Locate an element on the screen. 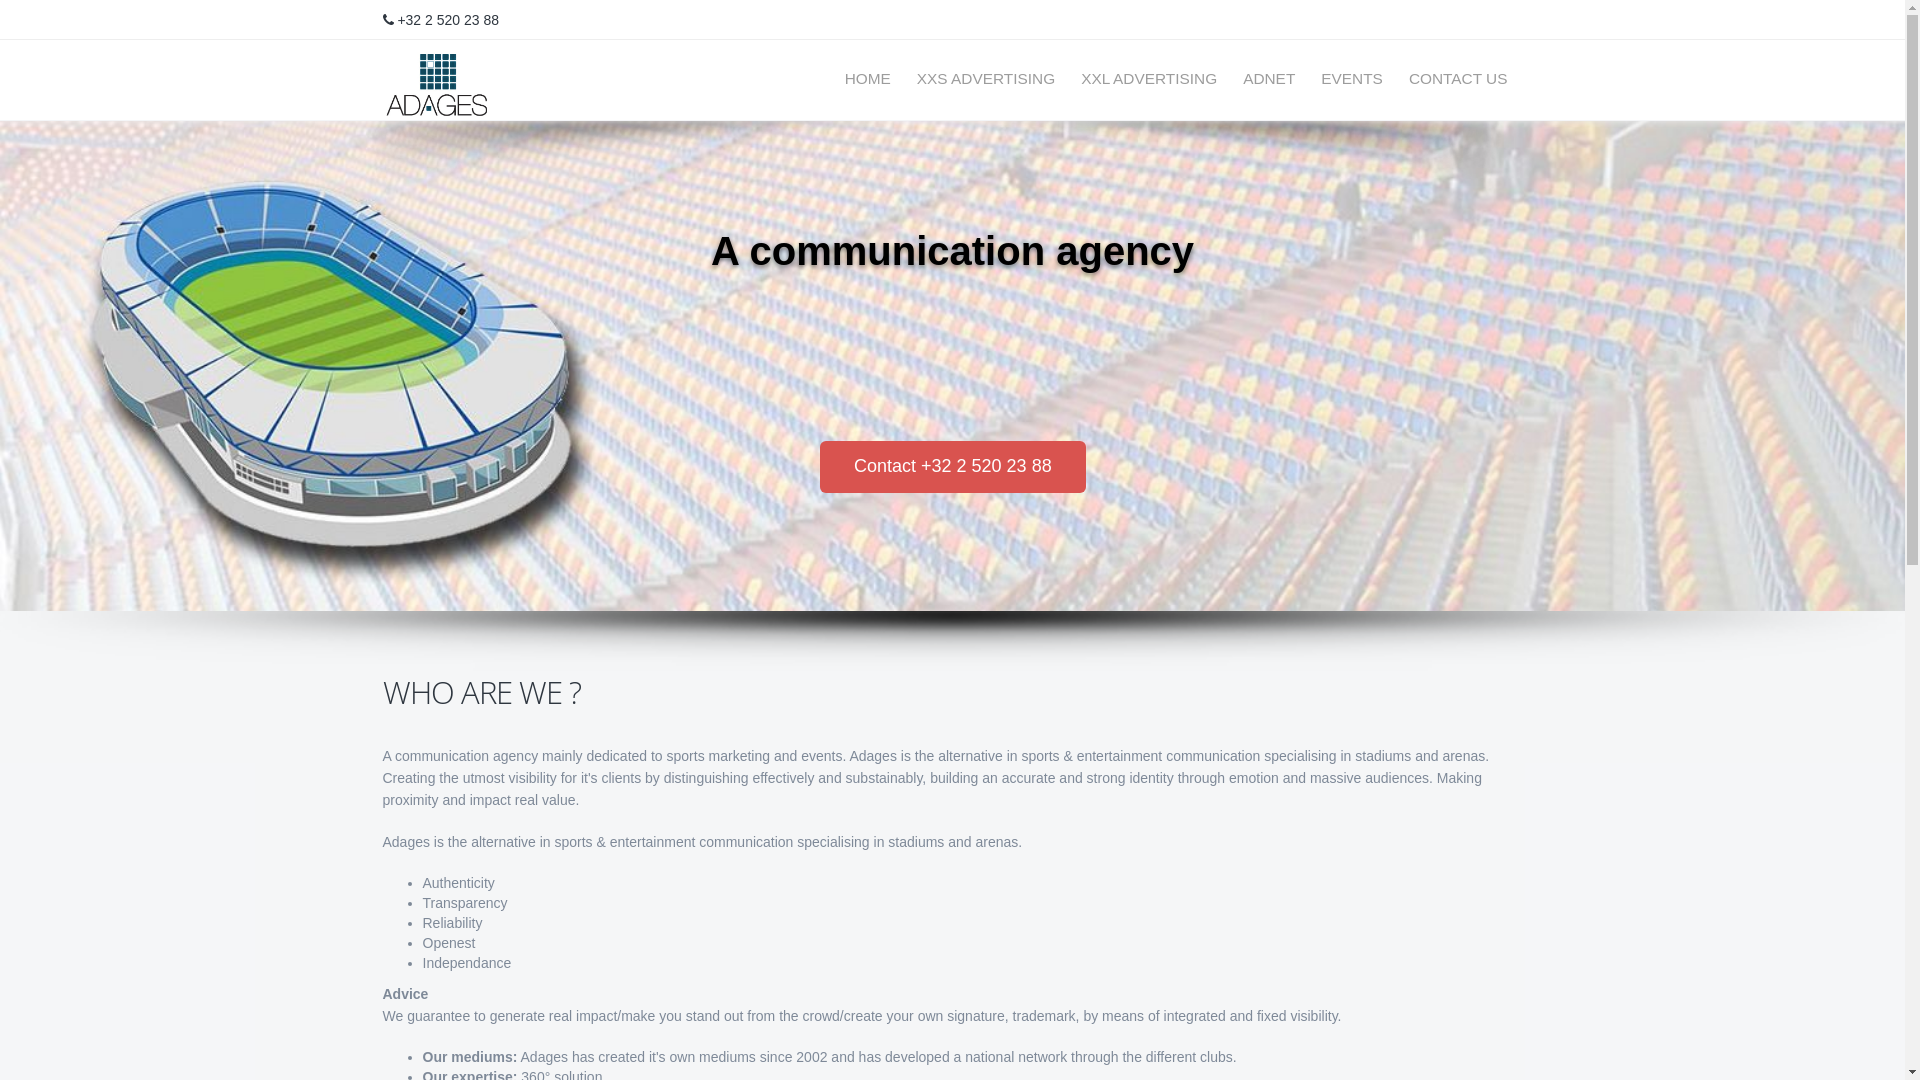 Image resolution: width=1920 pixels, height=1080 pixels. XXL ADVERTISING is located at coordinates (1149, 79).